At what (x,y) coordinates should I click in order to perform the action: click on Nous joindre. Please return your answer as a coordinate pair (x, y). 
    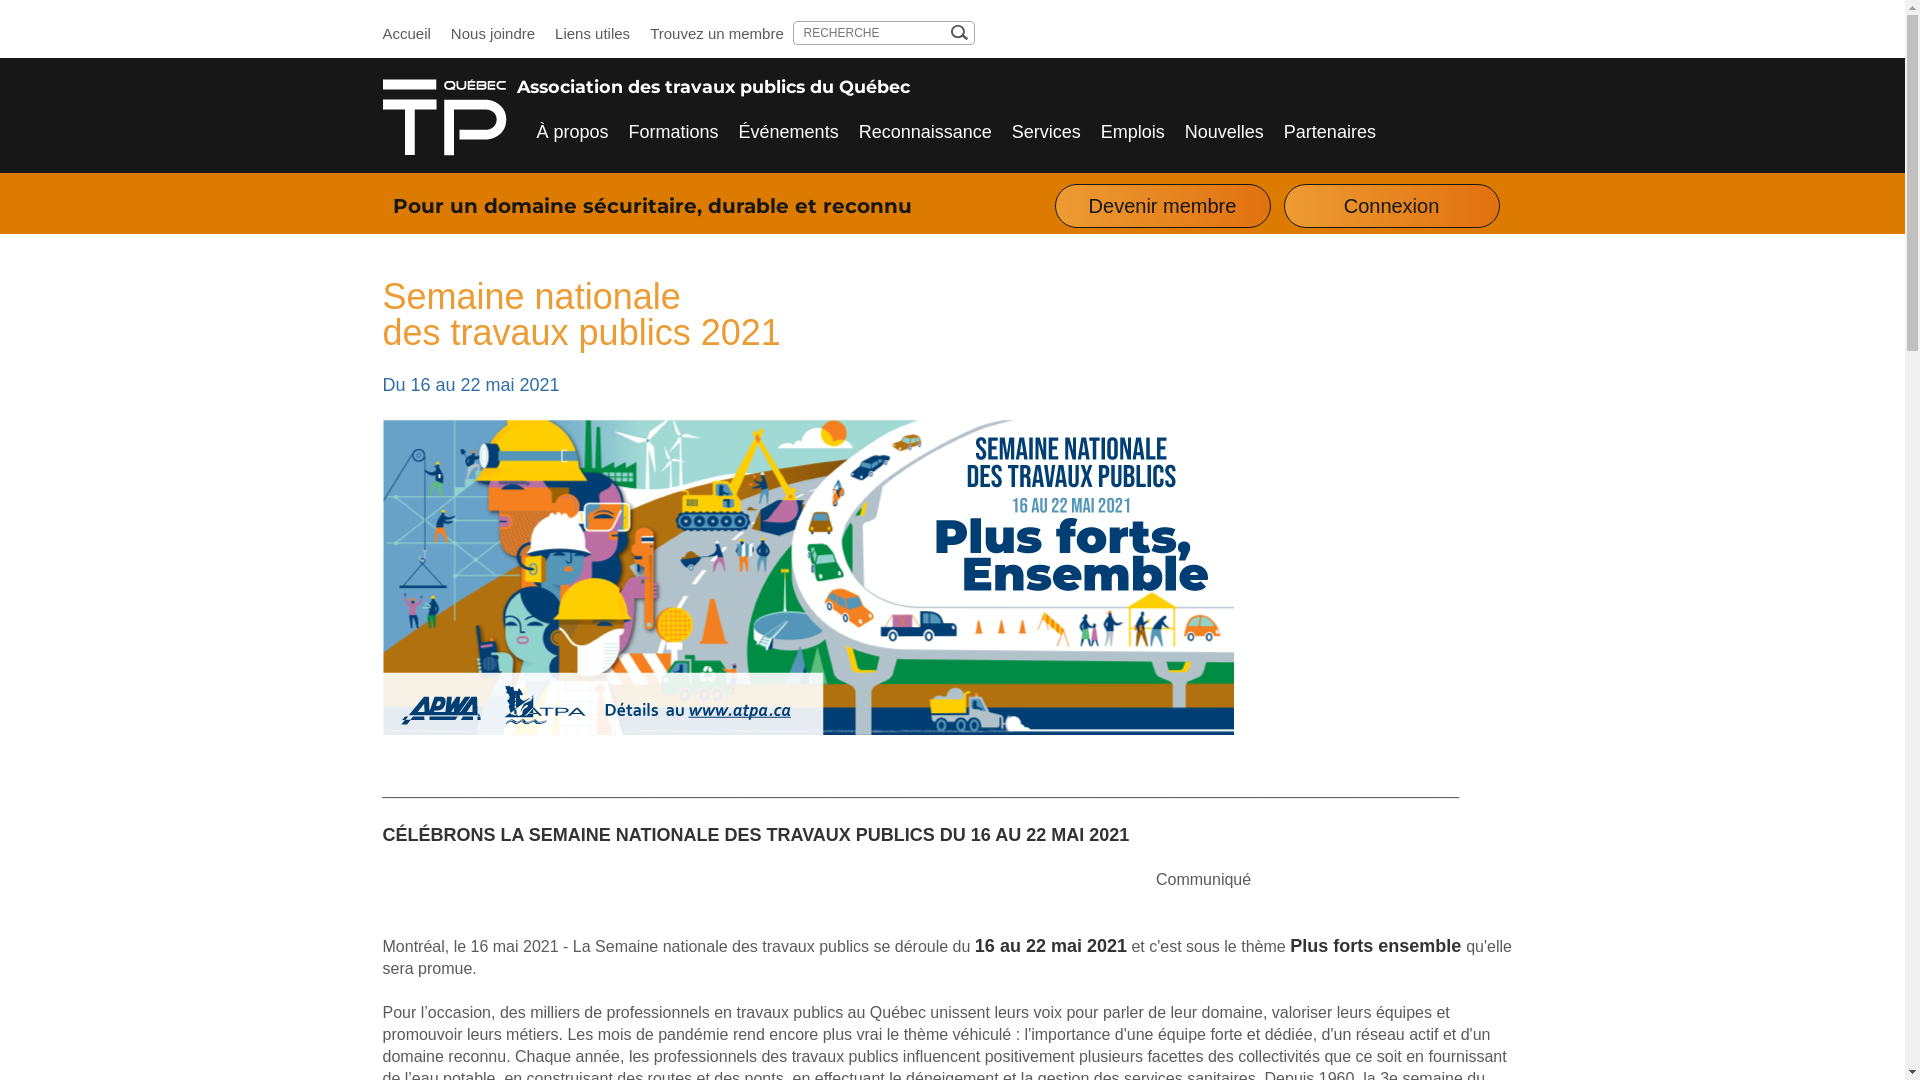
    Looking at the image, I should click on (493, 34).